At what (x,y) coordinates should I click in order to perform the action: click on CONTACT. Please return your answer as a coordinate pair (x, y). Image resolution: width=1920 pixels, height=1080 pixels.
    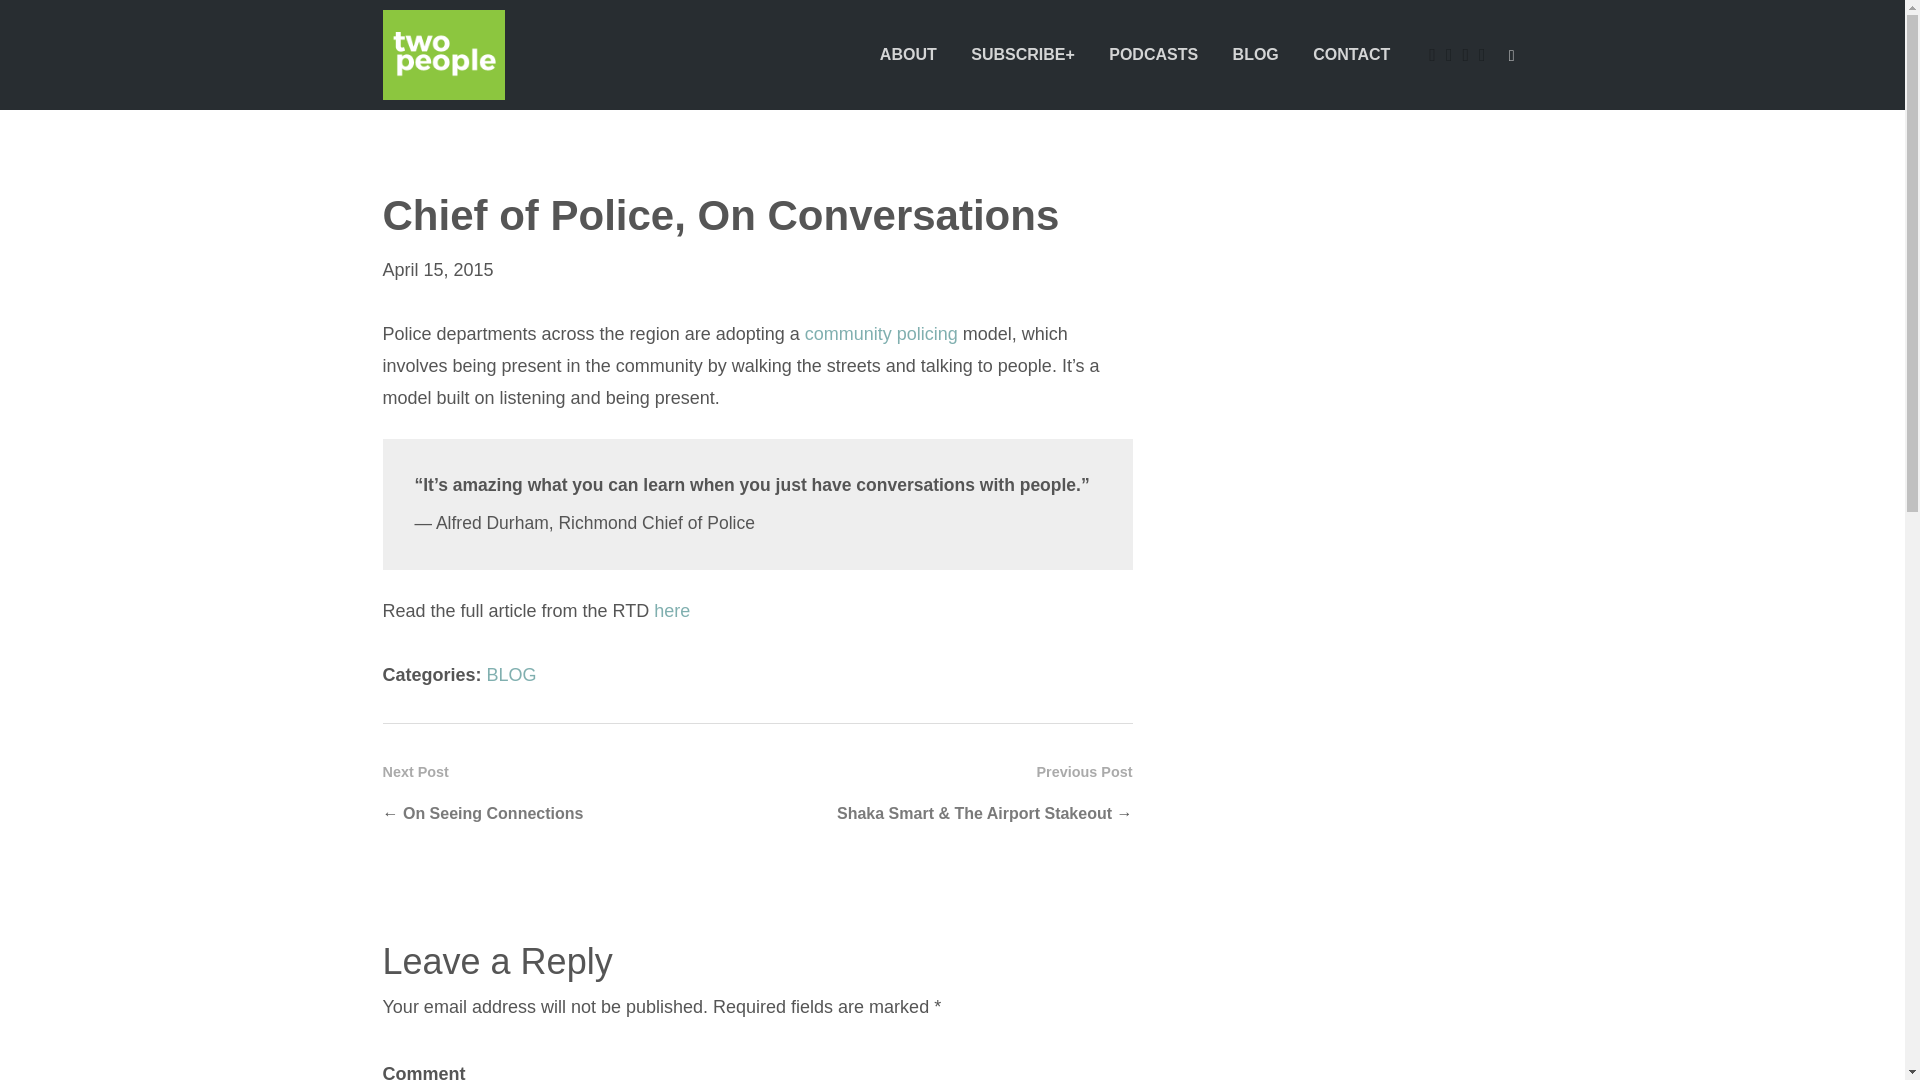
    Looking at the image, I should click on (1351, 54).